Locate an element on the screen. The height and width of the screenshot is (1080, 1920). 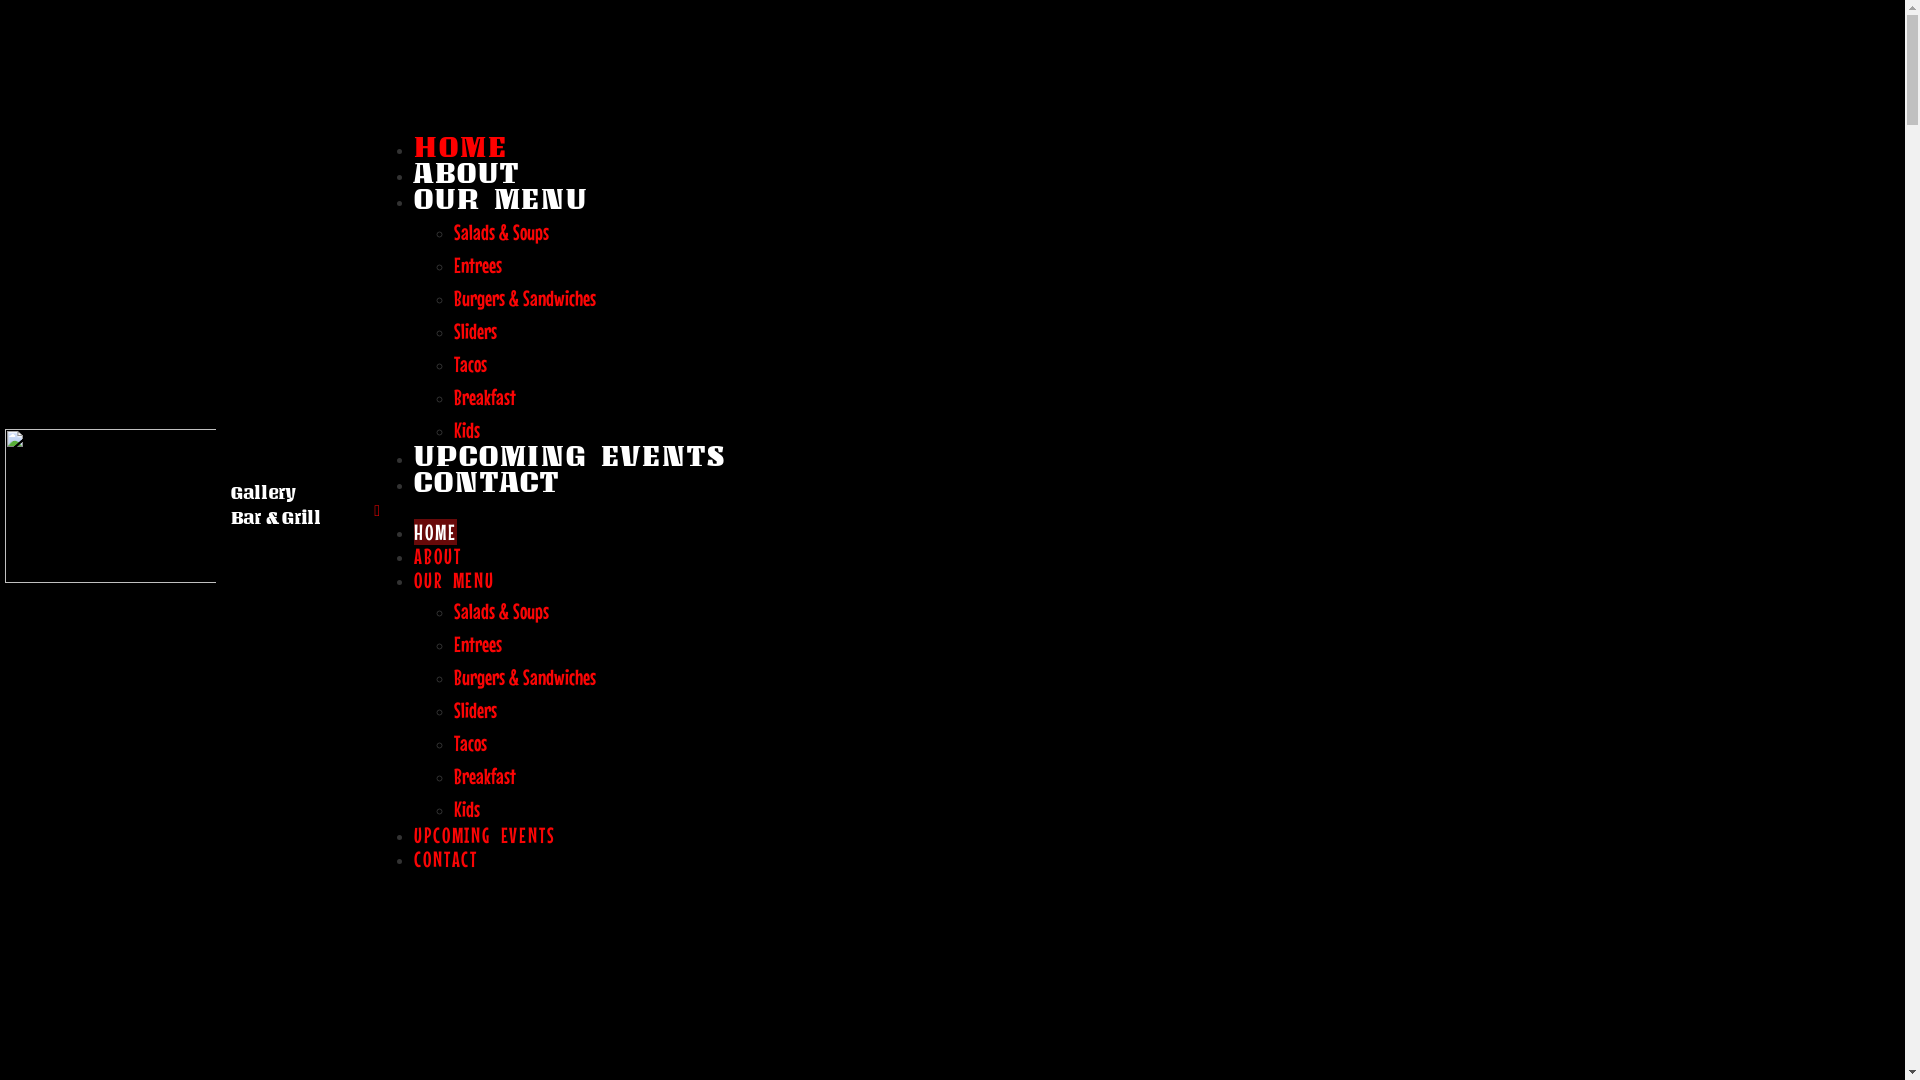
ABOUT is located at coordinates (438, 556).